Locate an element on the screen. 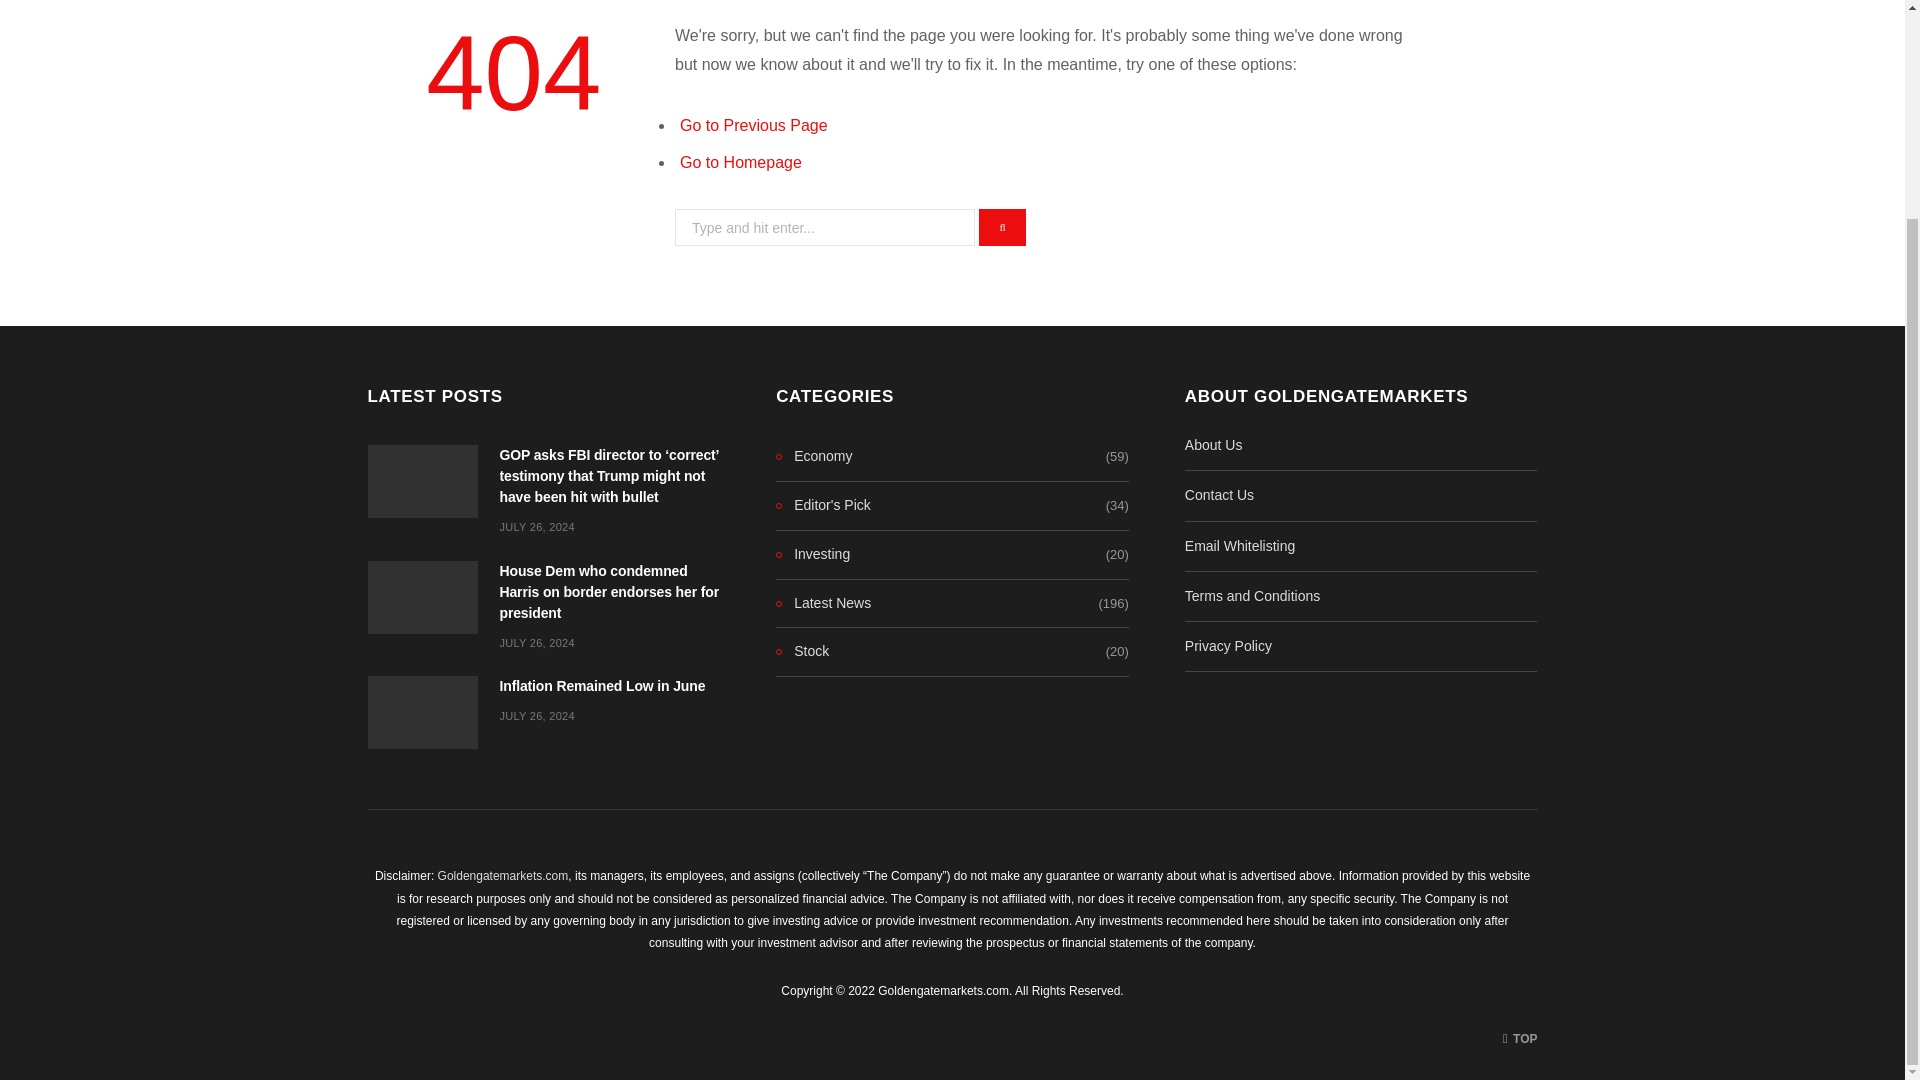 This screenshot has height=1080, width=1920. Latest News is located at coordinates (823, 603).